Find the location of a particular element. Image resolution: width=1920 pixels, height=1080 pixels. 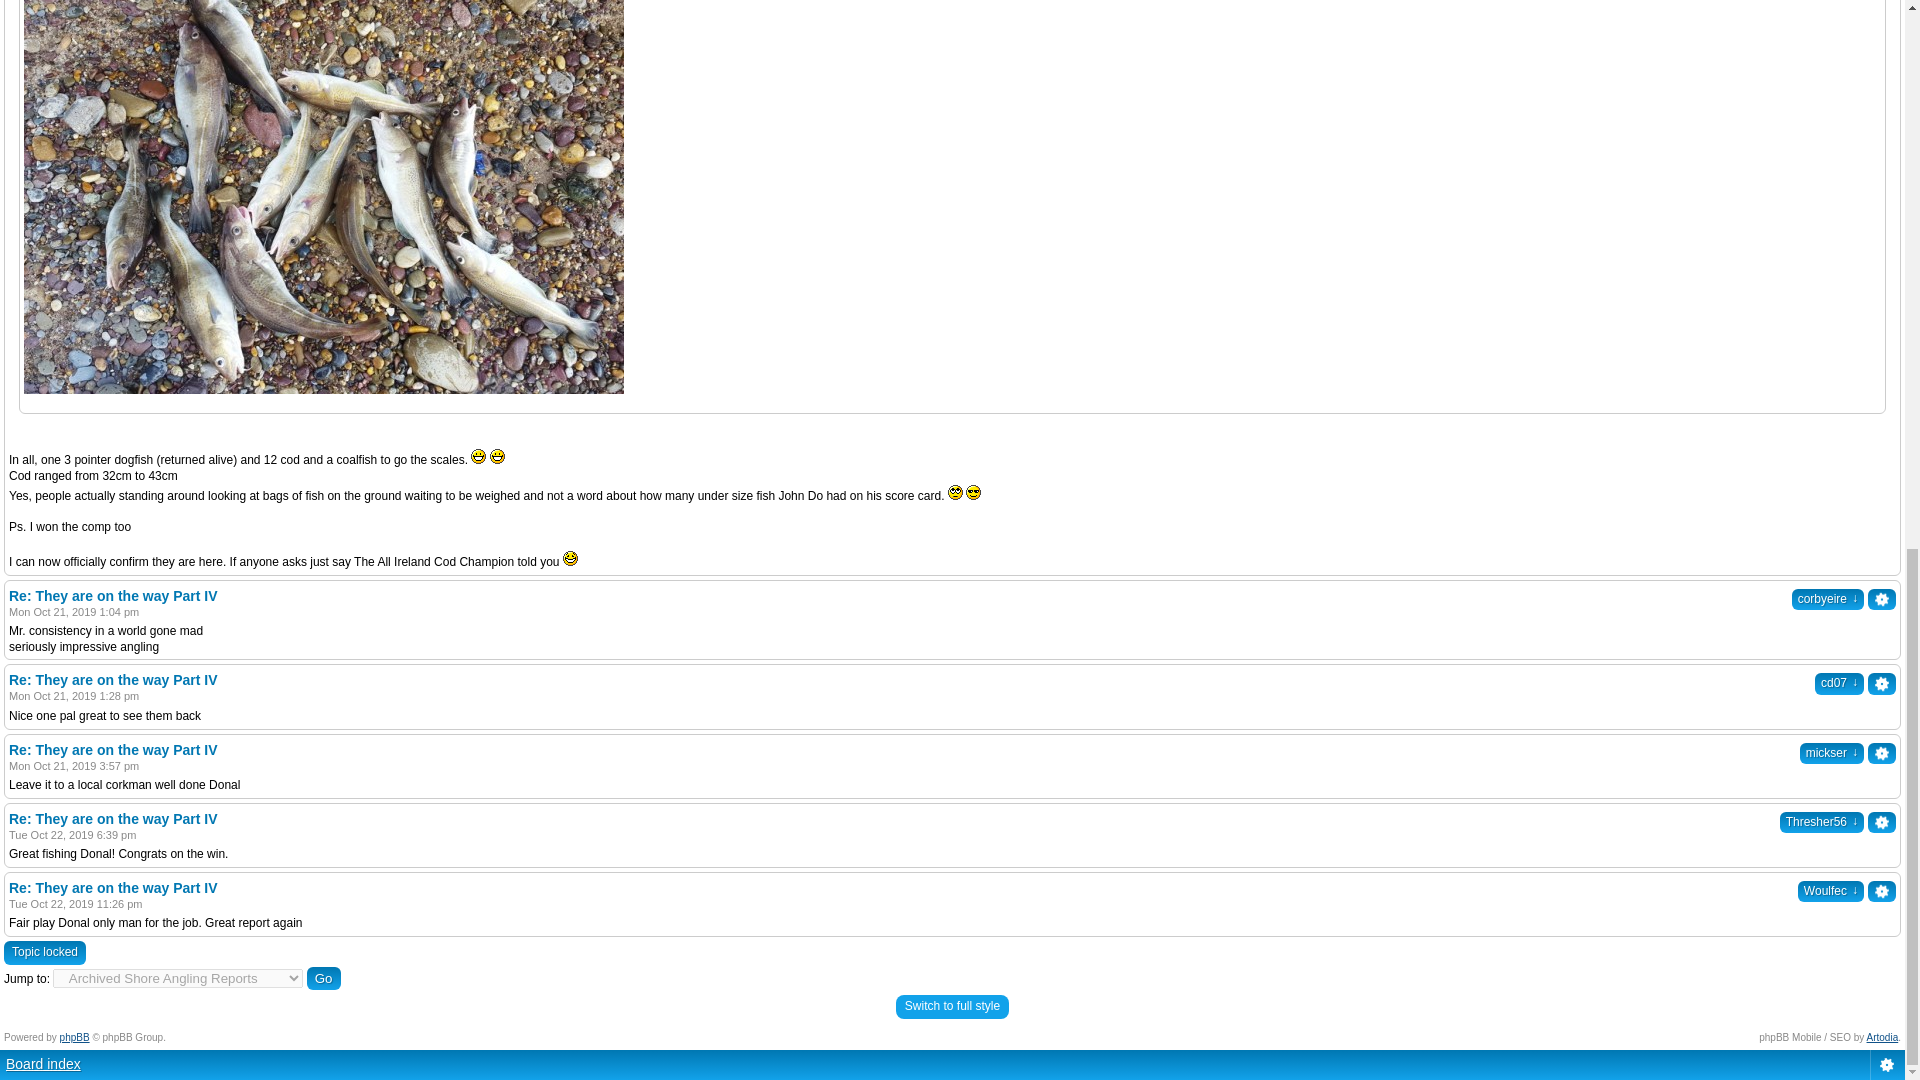

Rolling Eyes is located at coordinates (956, 492).